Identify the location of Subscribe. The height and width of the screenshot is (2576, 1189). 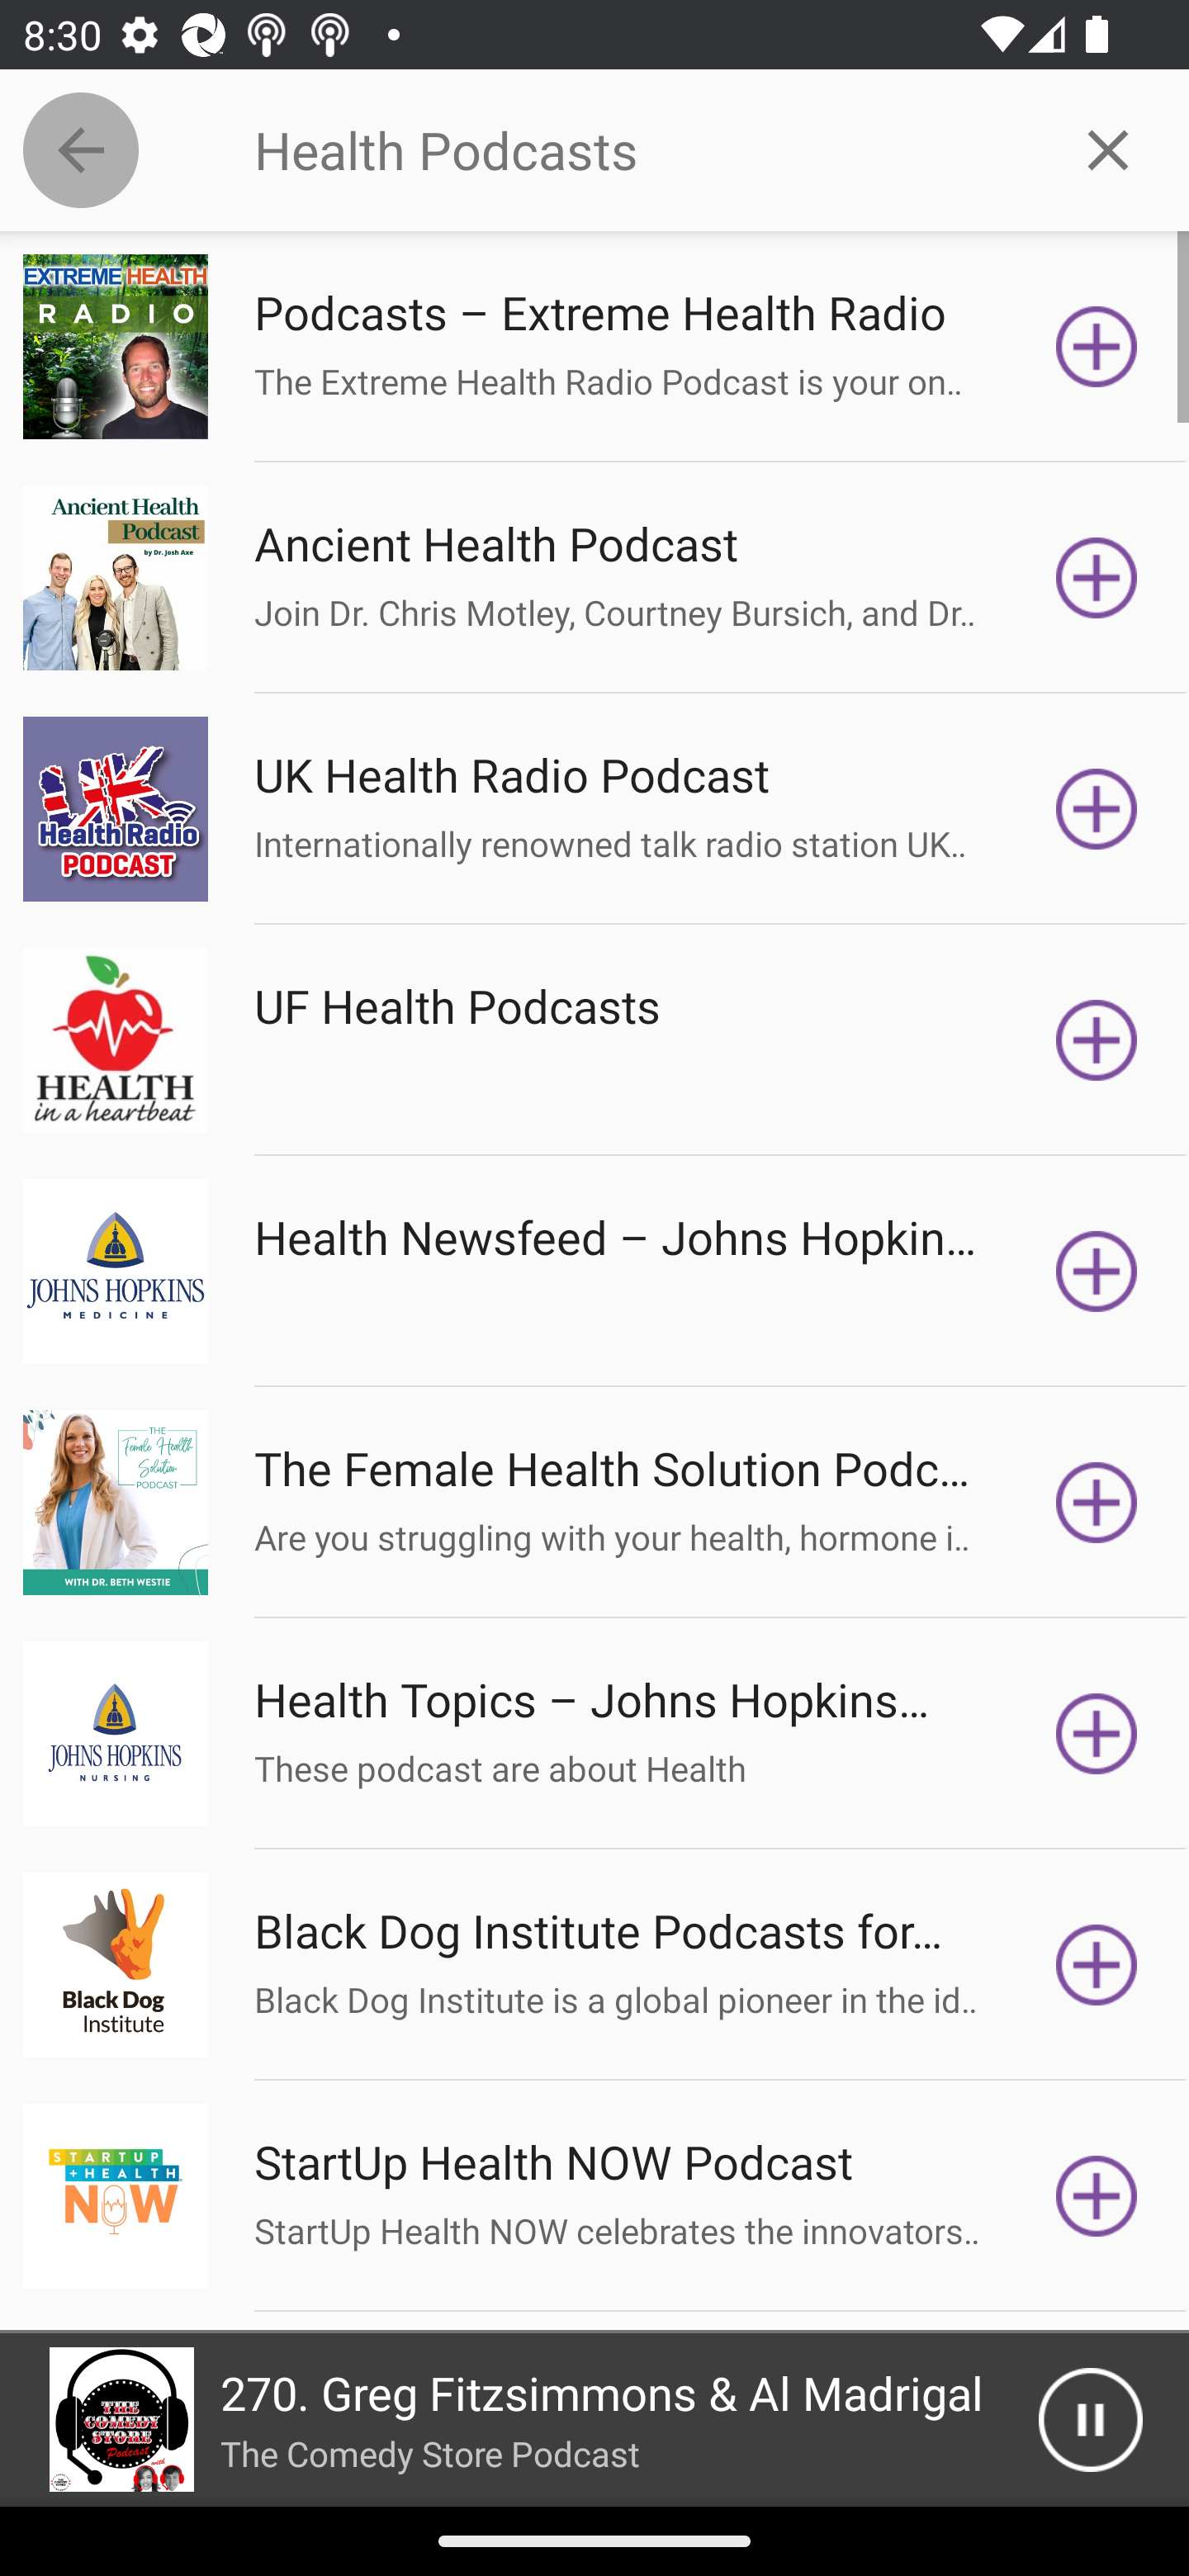
(1097, 2196).